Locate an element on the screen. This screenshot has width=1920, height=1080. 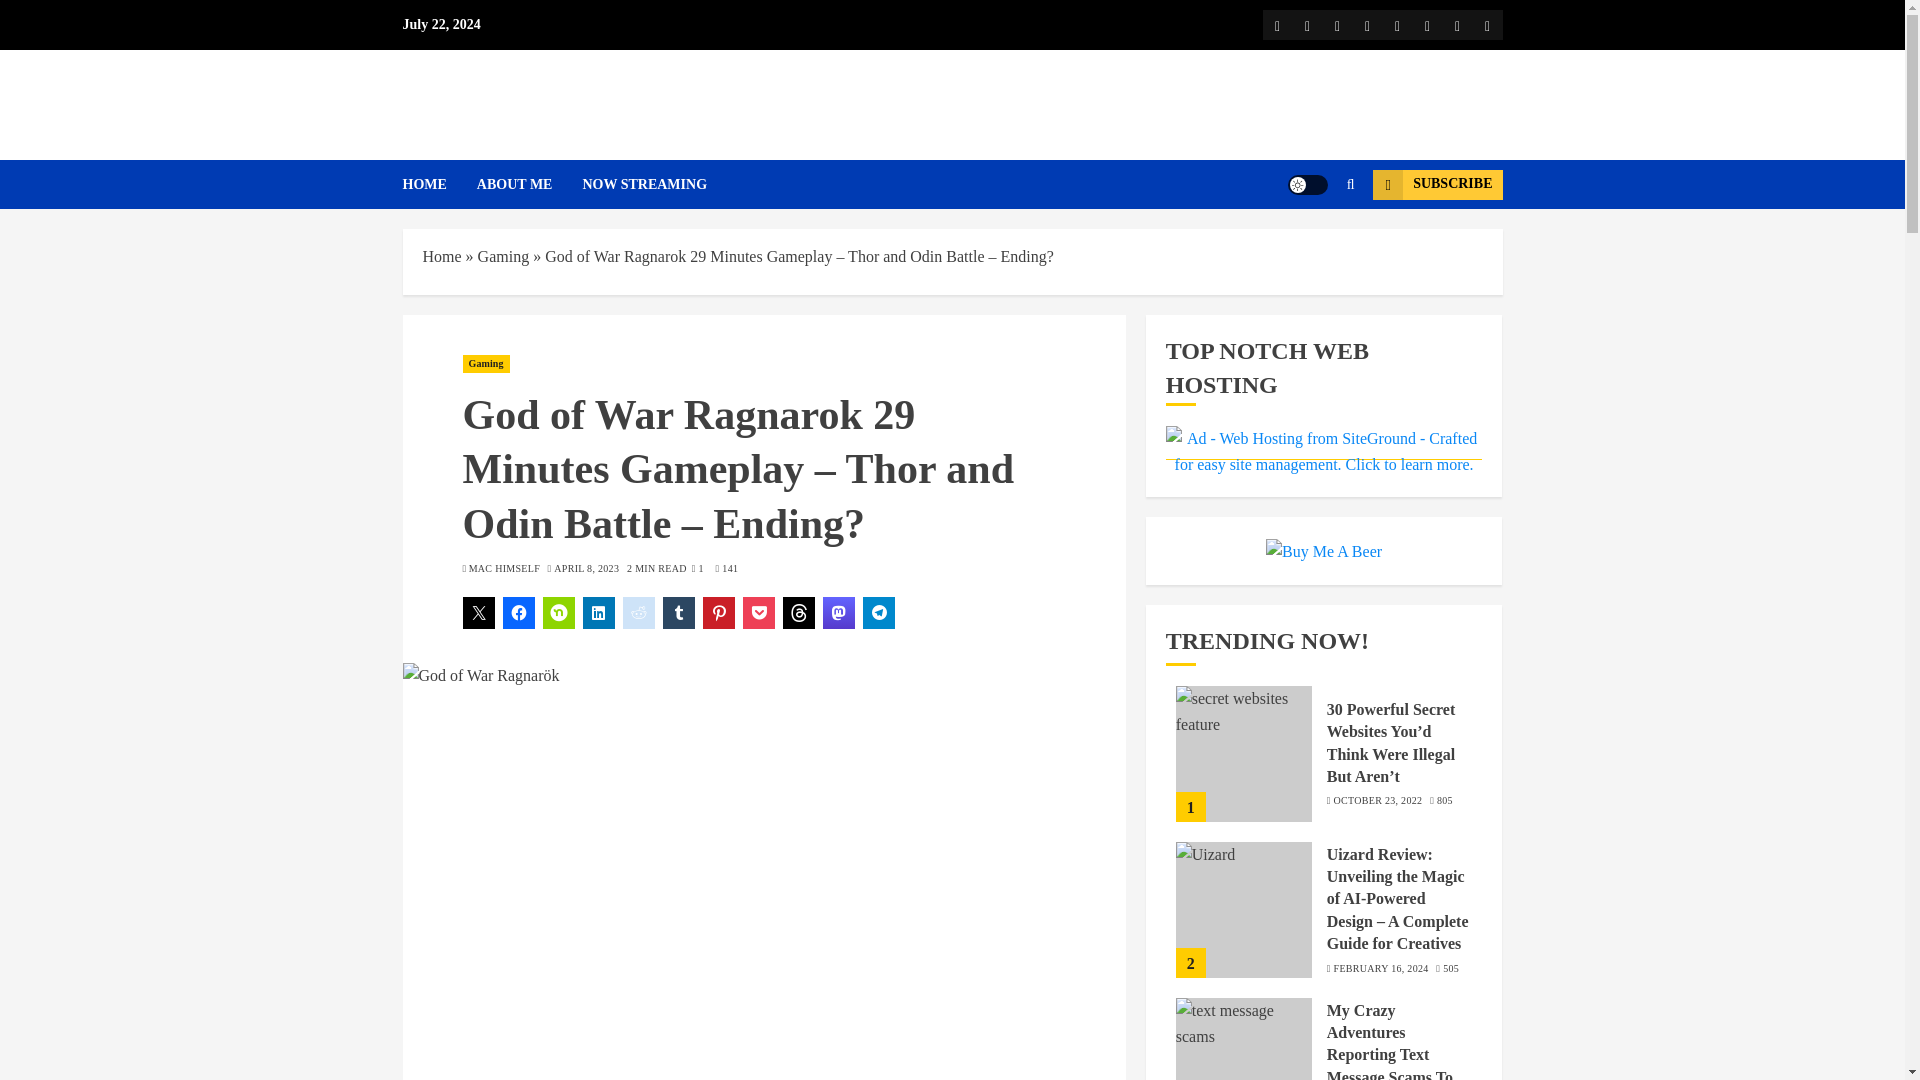
Click to share on Threads is located at coordinates (798, 612).